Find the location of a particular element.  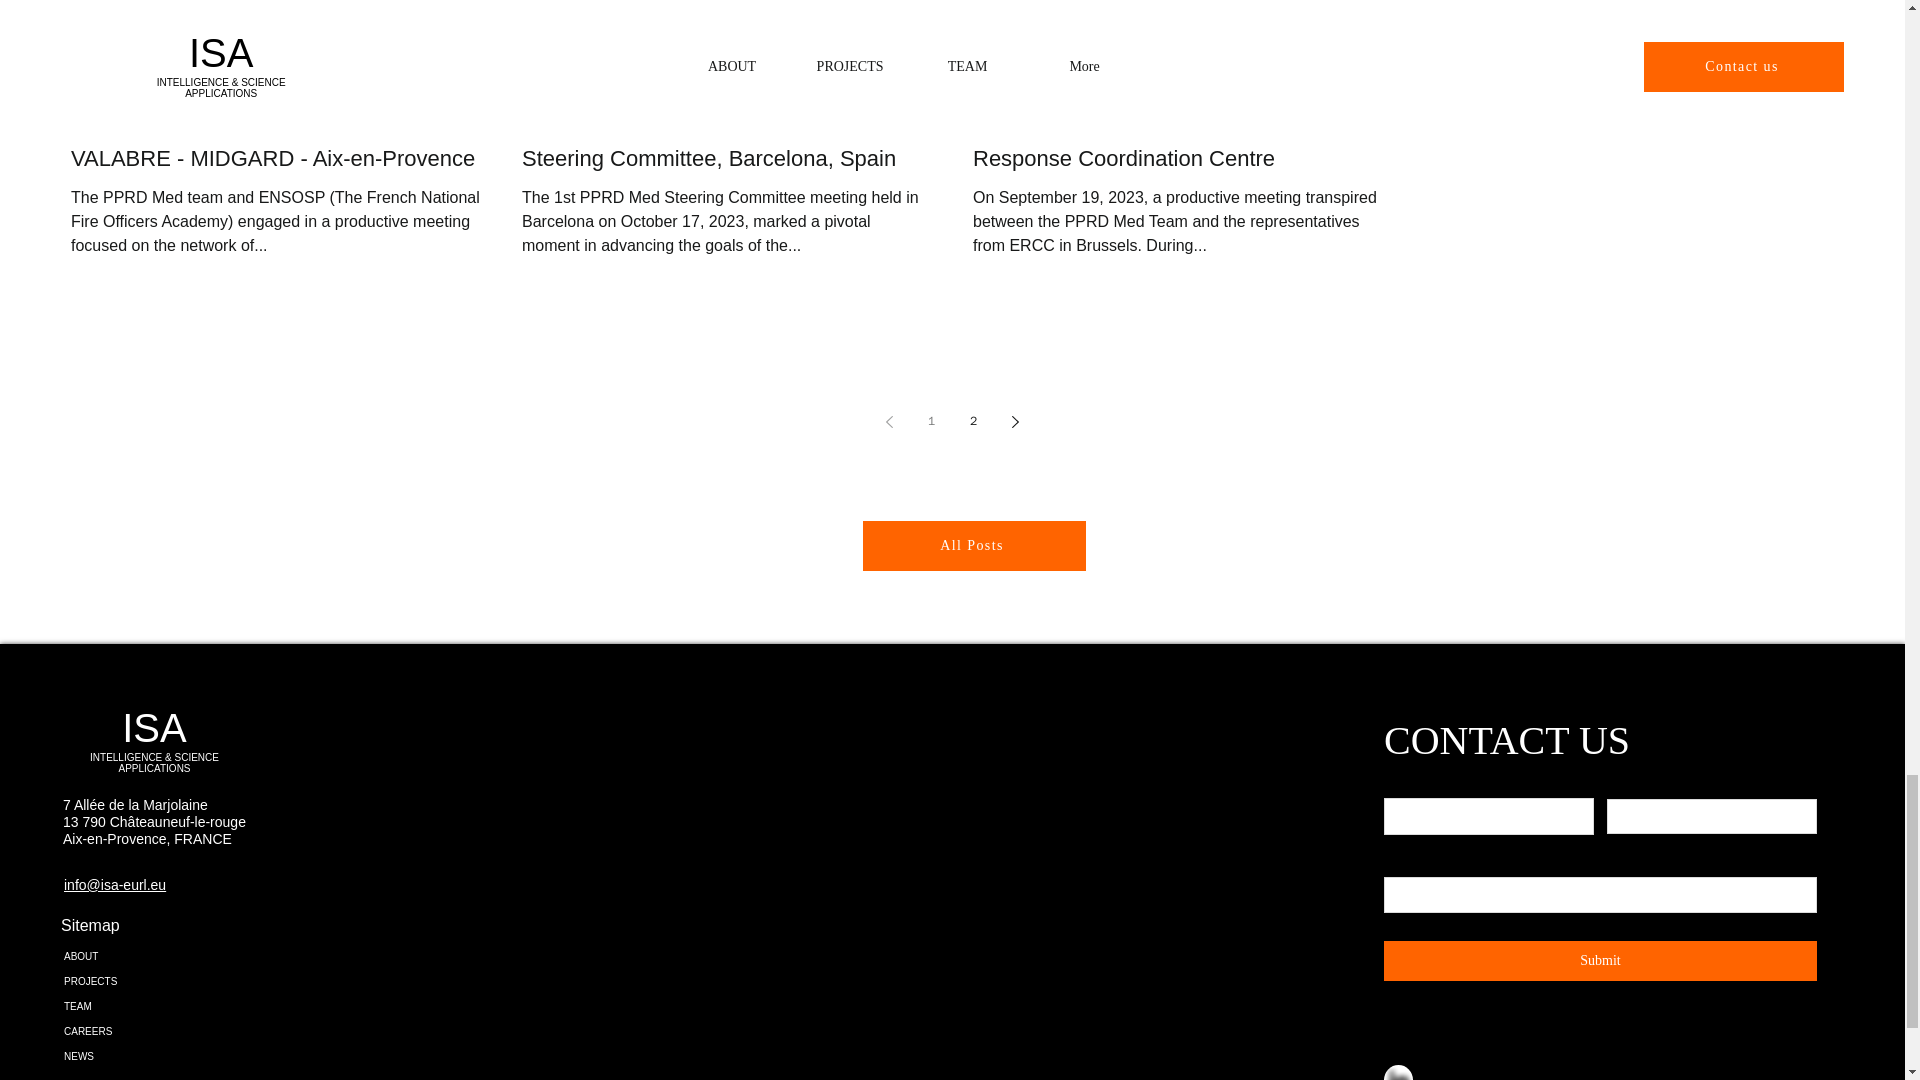

ISA is located at coordinates (154, 728).